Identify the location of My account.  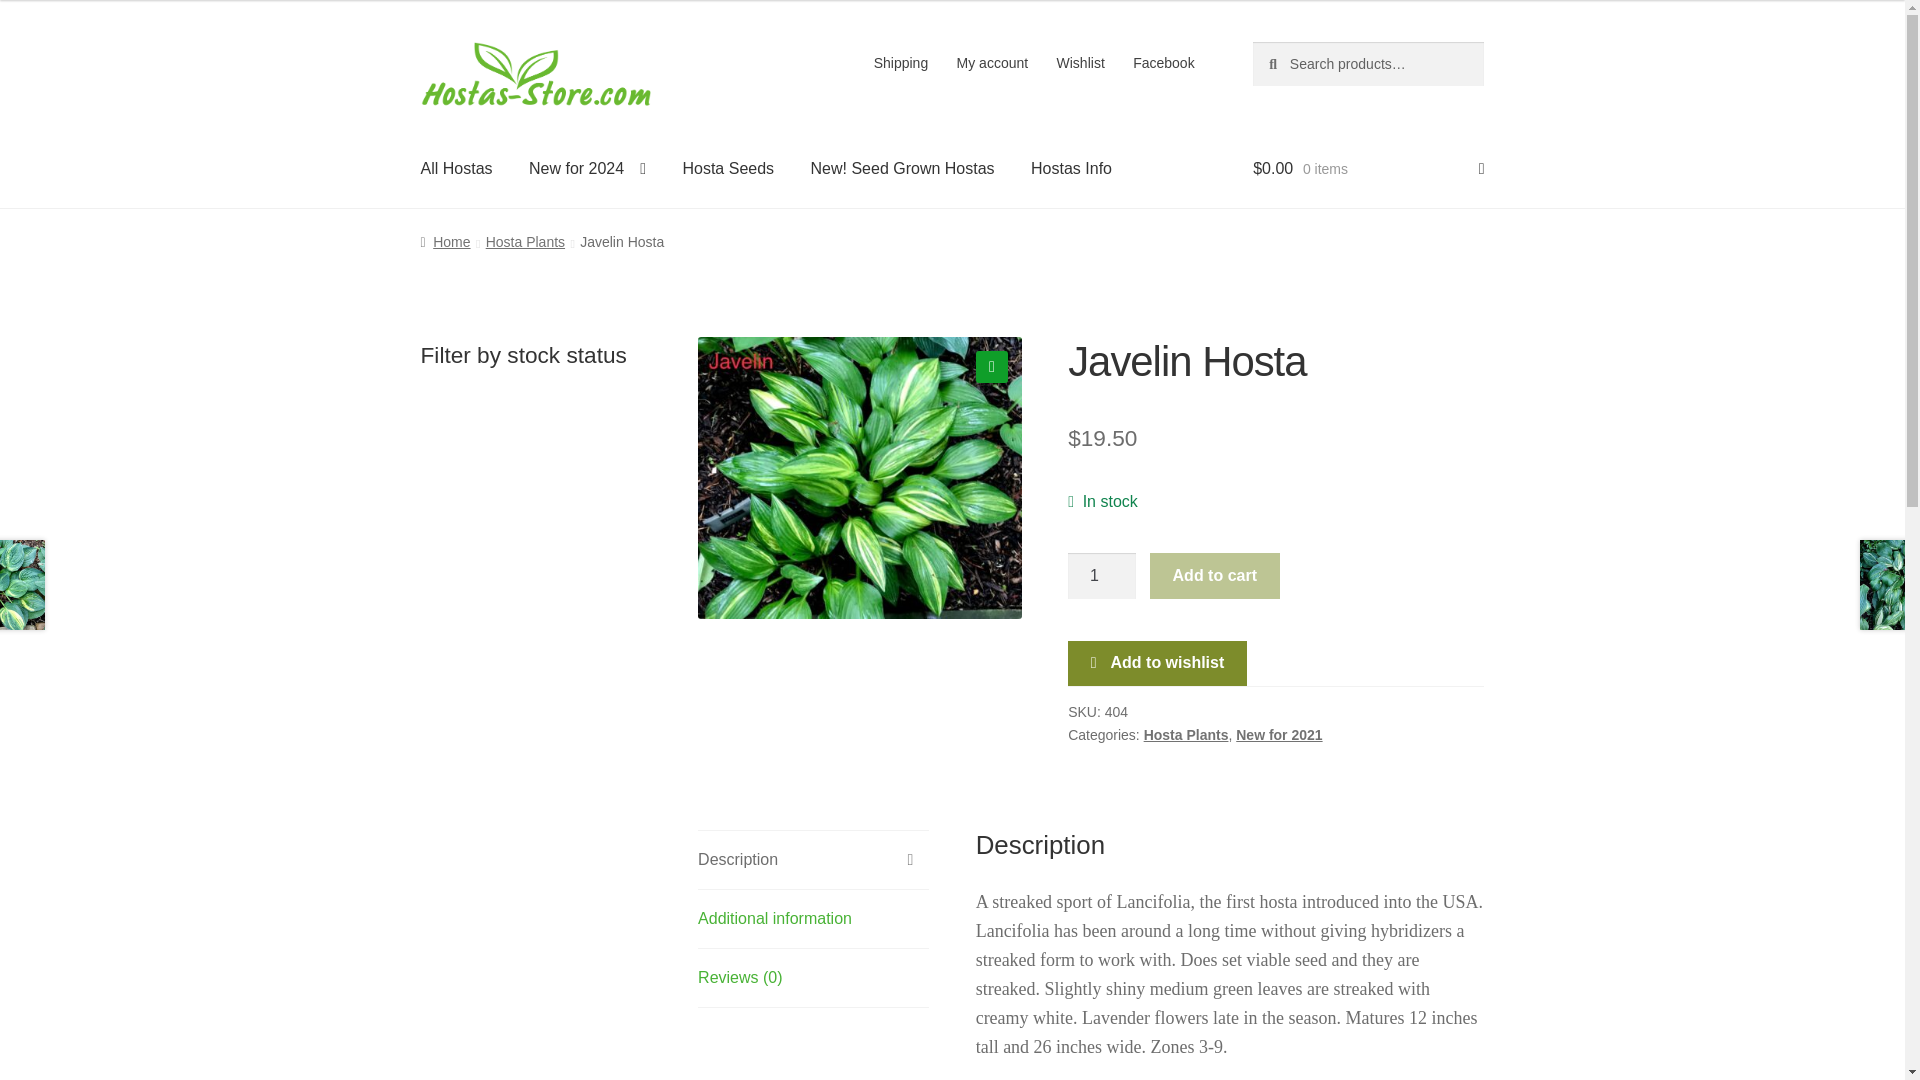
(992, 63).